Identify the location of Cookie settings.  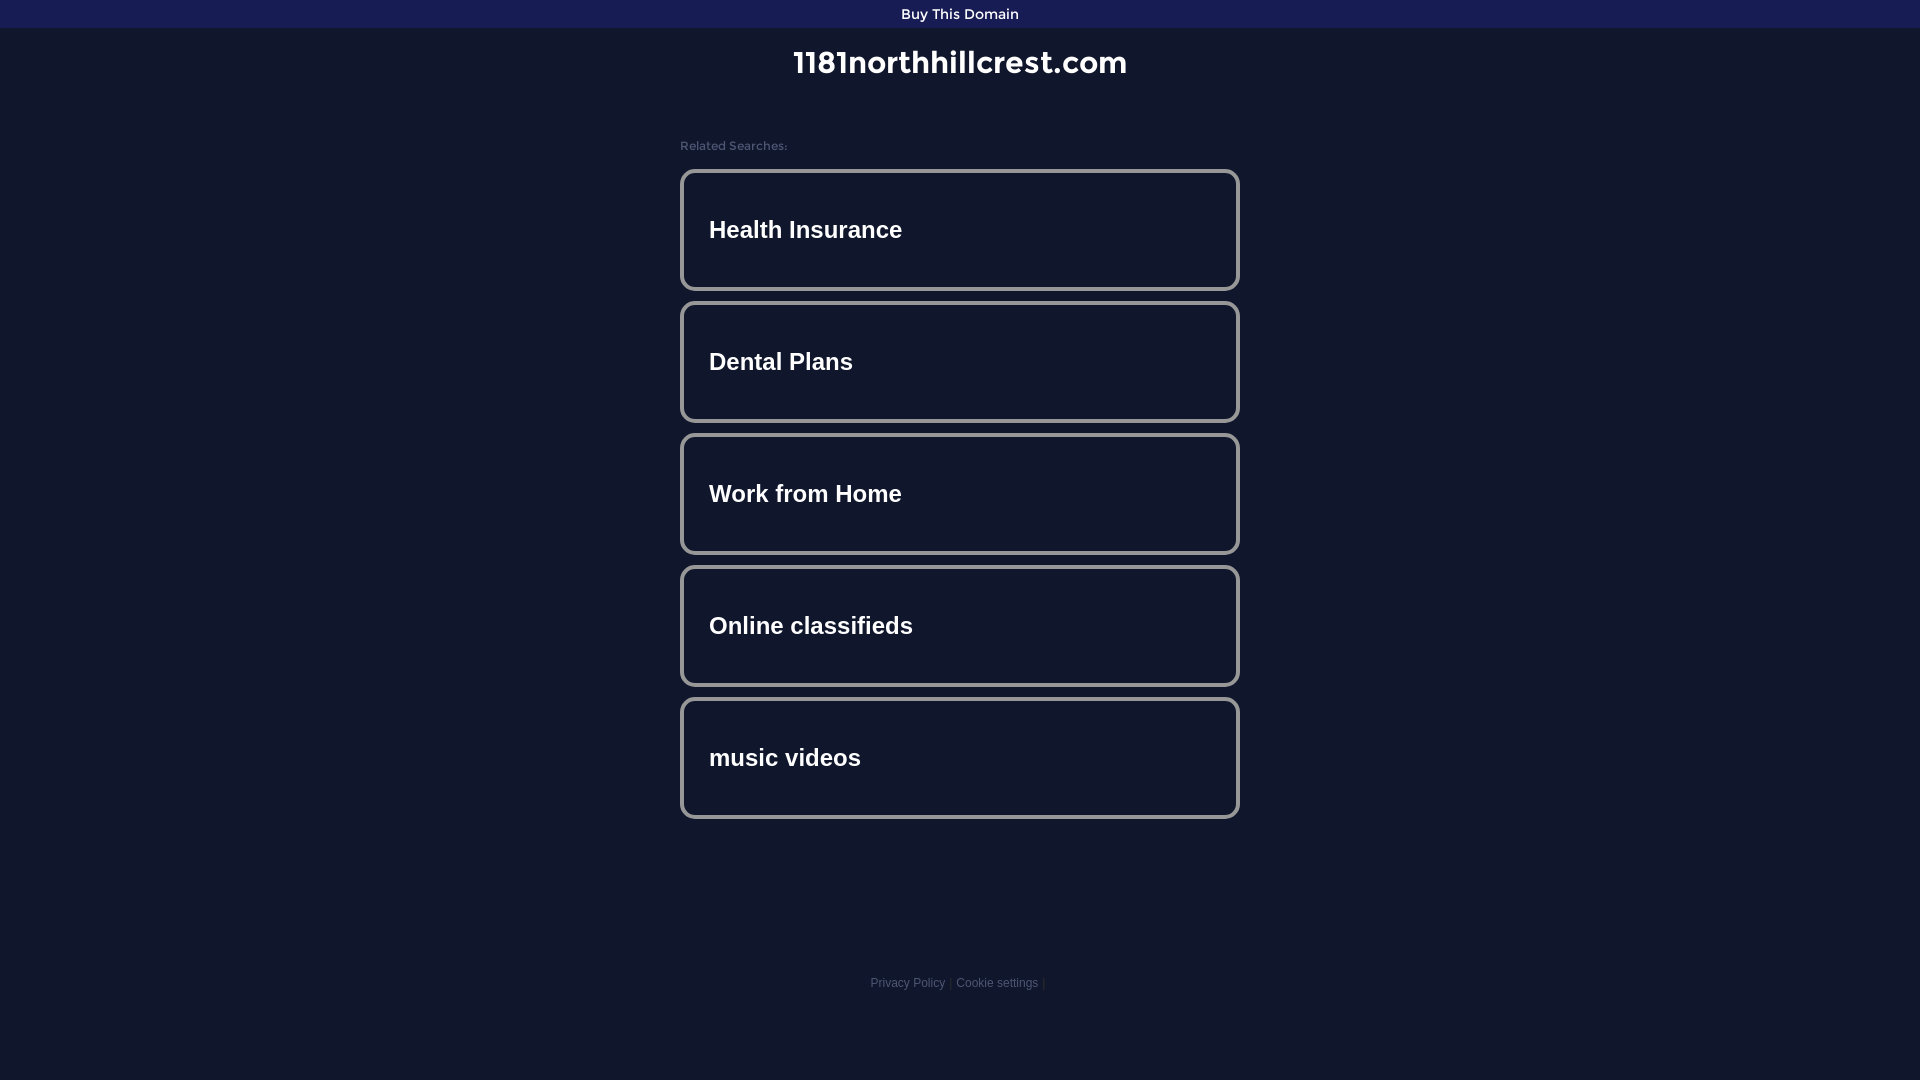
(997, 983).